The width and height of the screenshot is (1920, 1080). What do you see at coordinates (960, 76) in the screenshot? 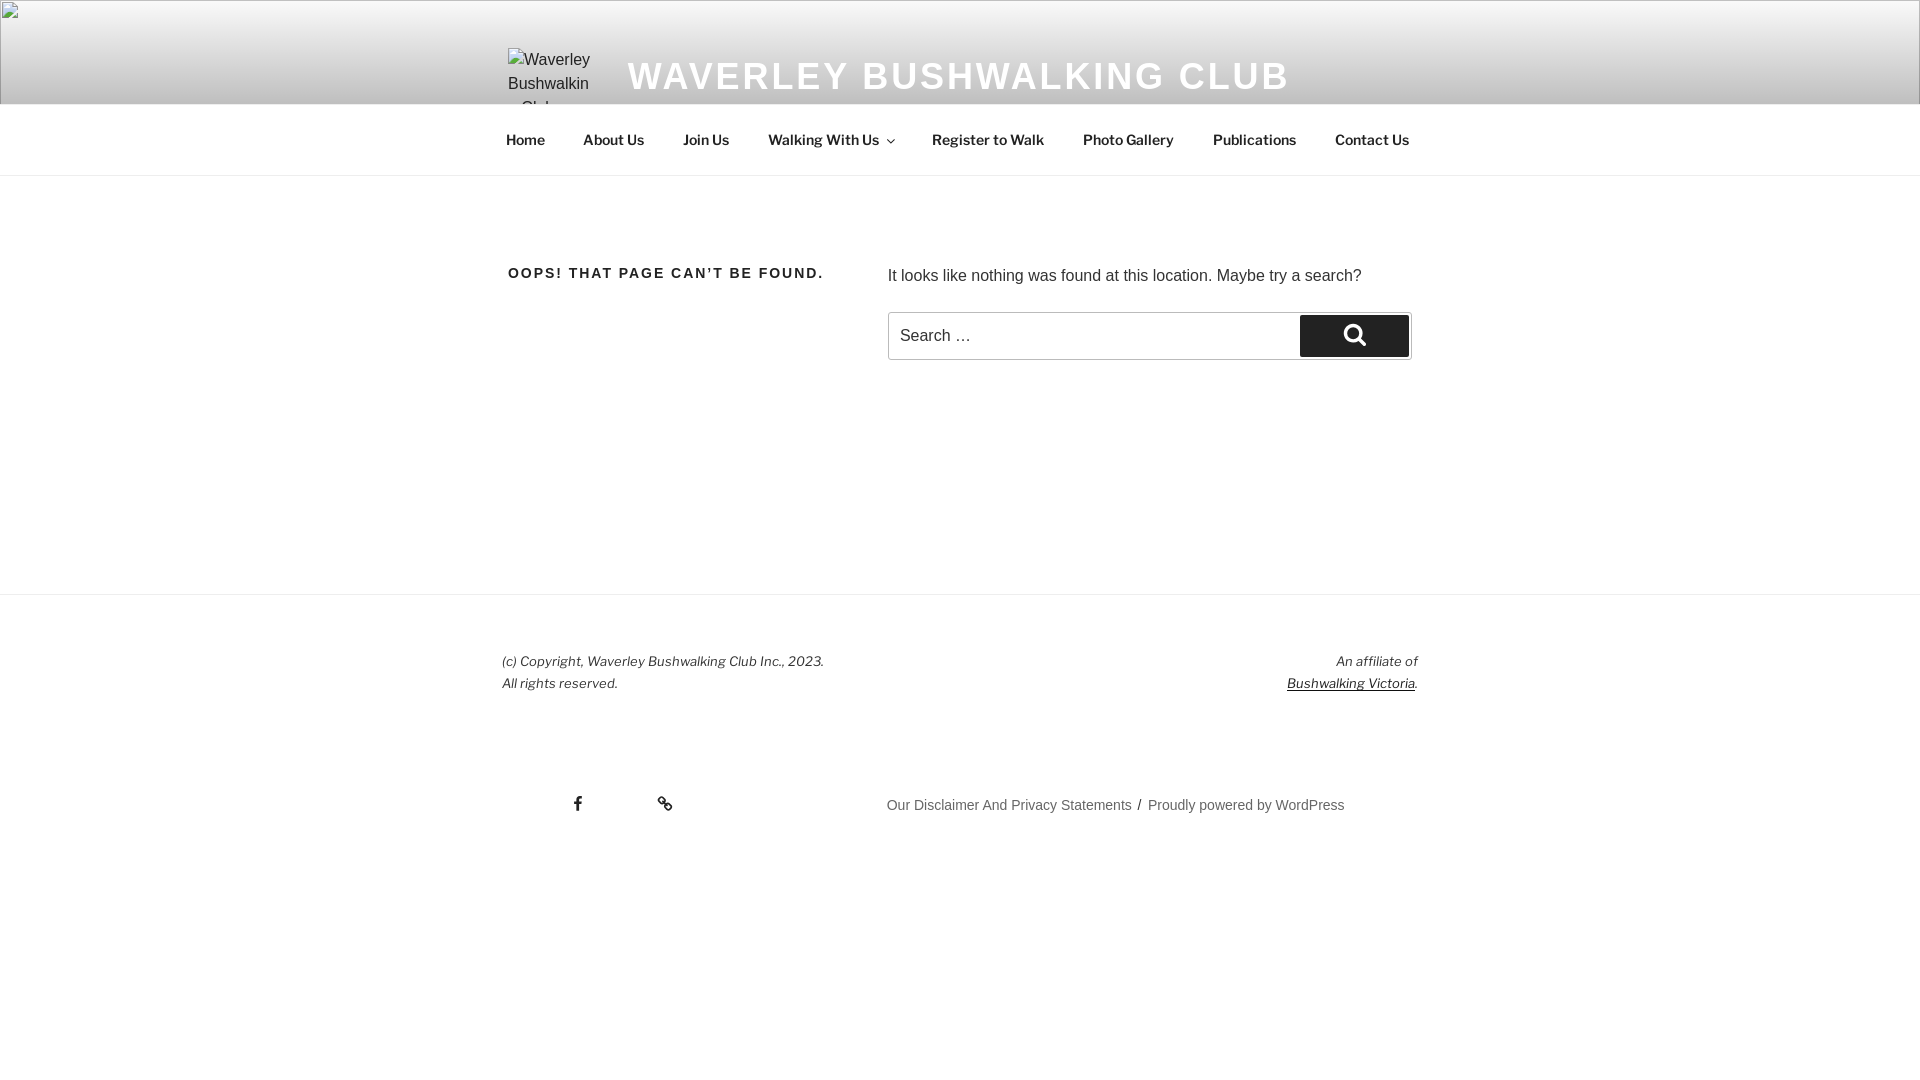
I see `WAVERLEY BUSHWALKING CLUB` at bounding box center [960, 76].